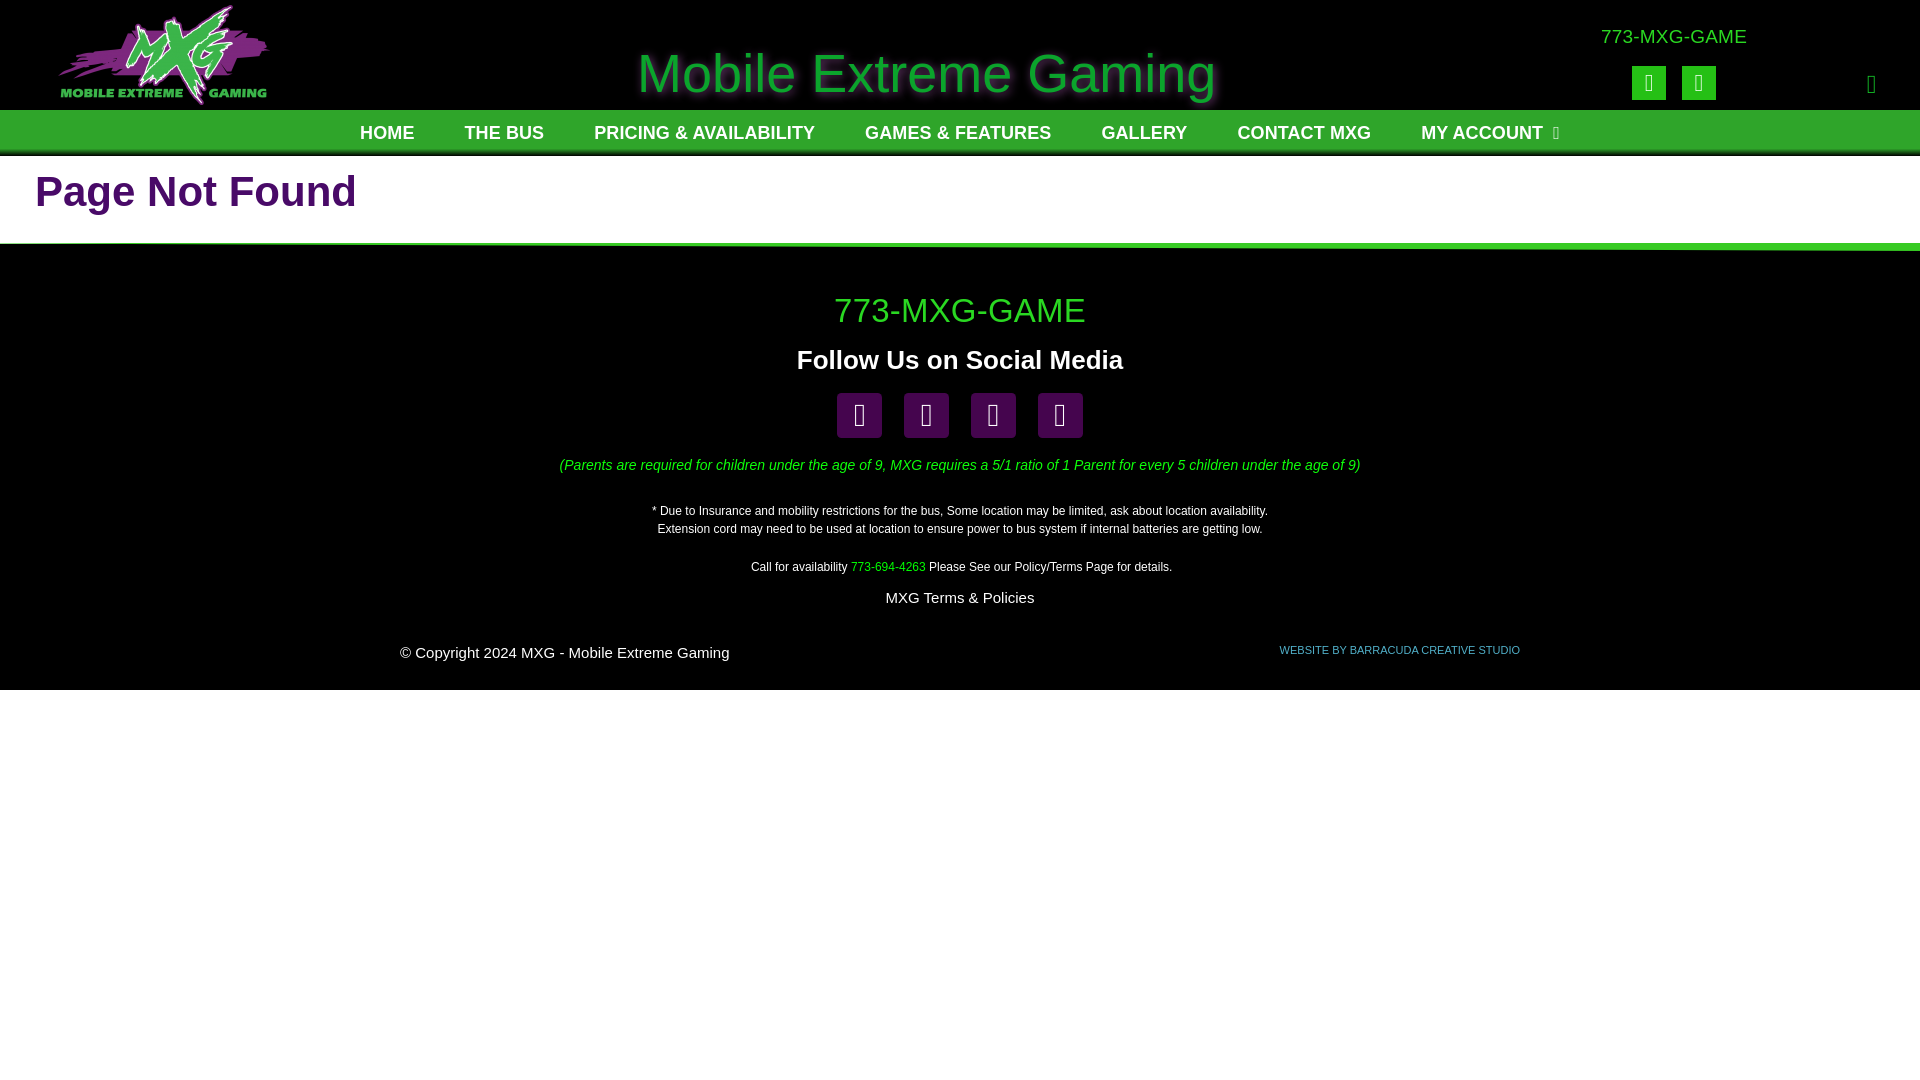 The width and height of the screenshot is (1920, 1080). Describe the element at coordinates (504, 132) in the screenshot. I see `THE BUS` at that location.